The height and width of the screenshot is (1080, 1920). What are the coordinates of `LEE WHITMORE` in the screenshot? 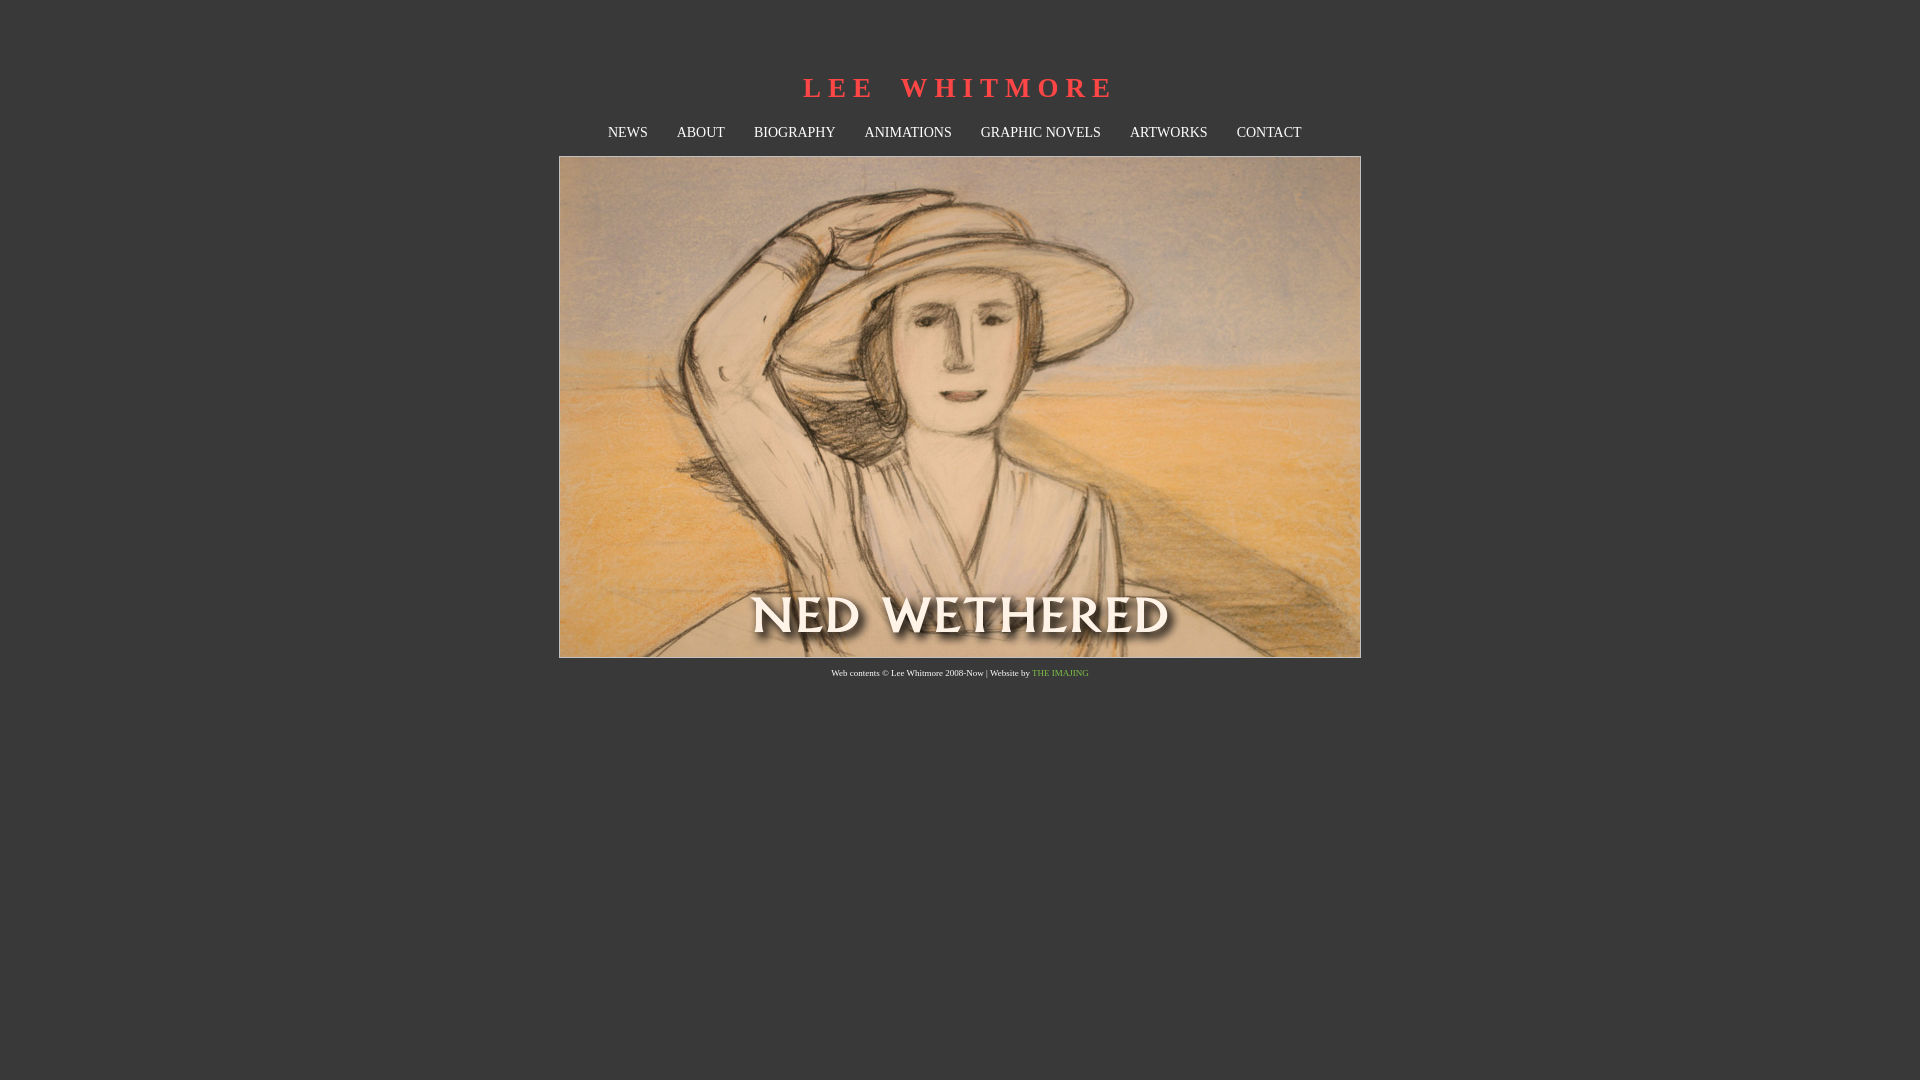 It's located at (960, 88).